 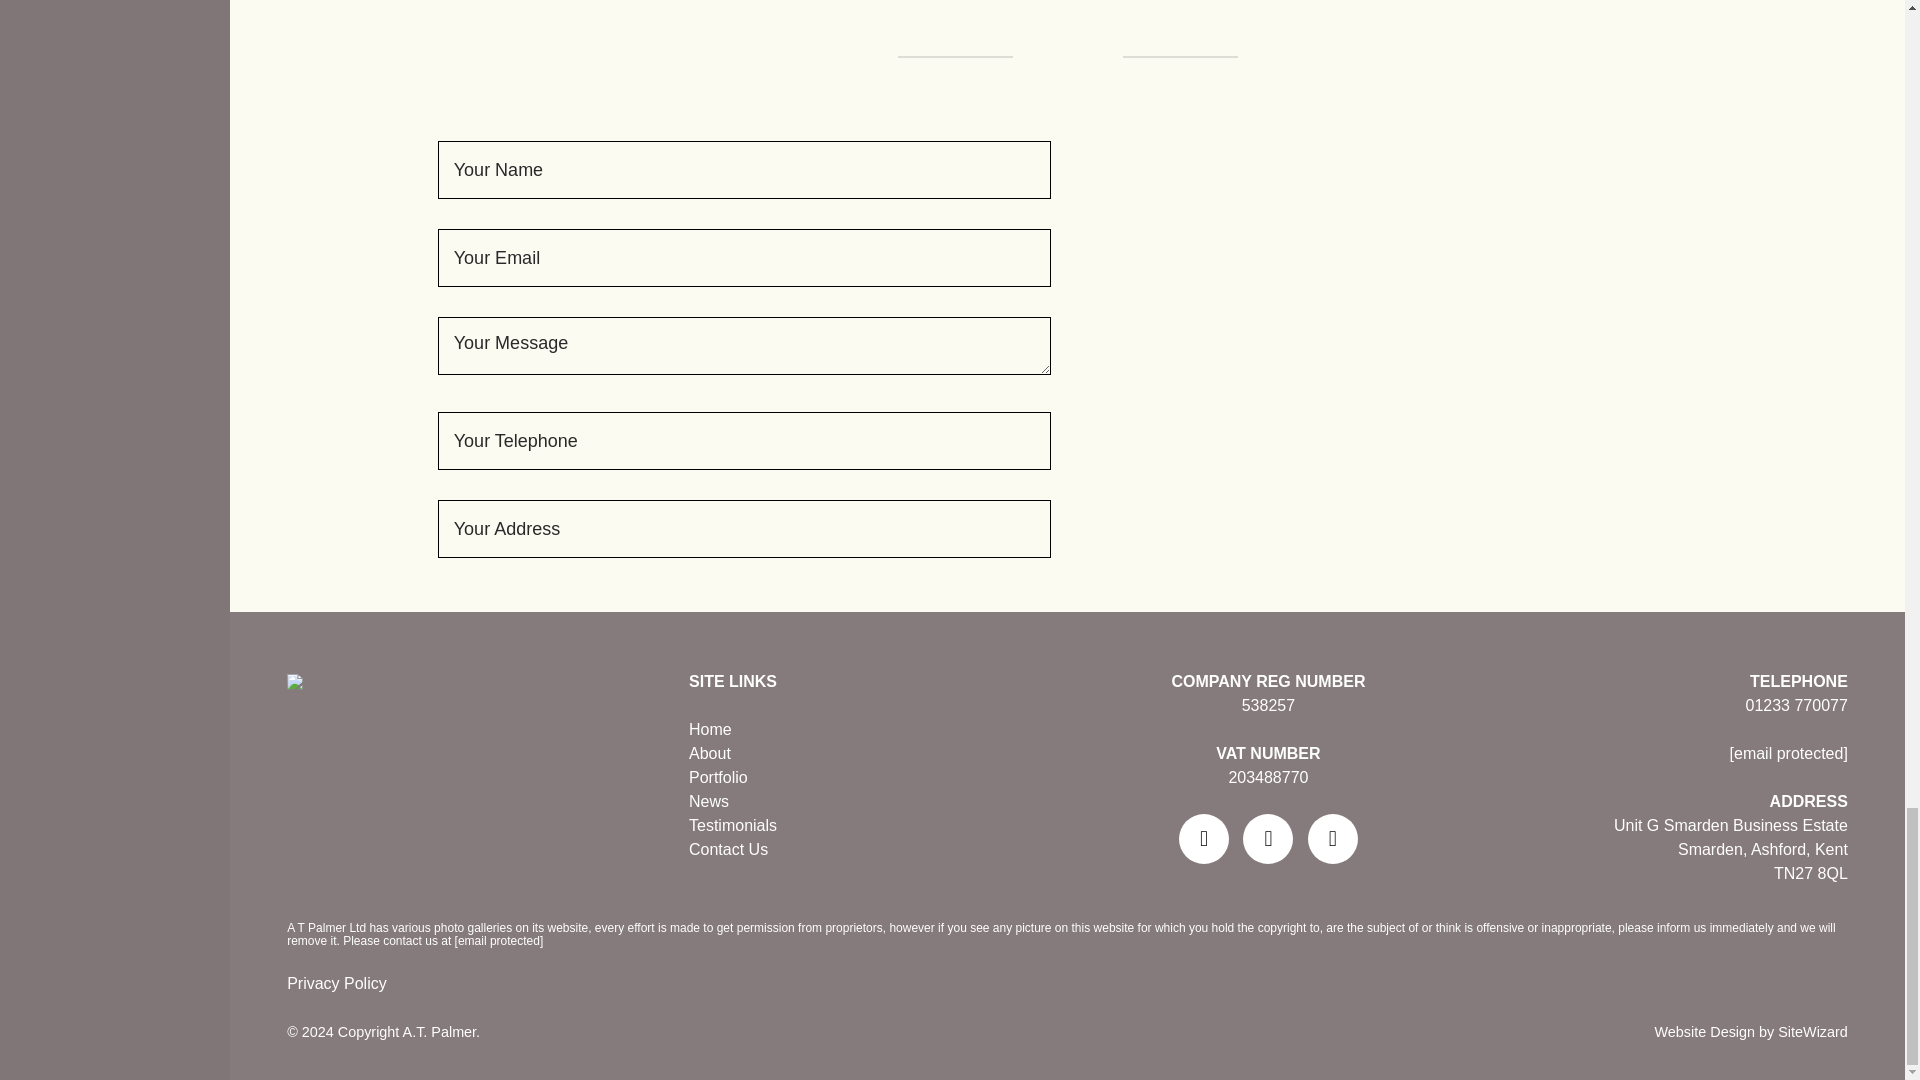 What do you see at coordinates (710, 754) in the screenshot?
I see `About` at bounding box center [710, 754].